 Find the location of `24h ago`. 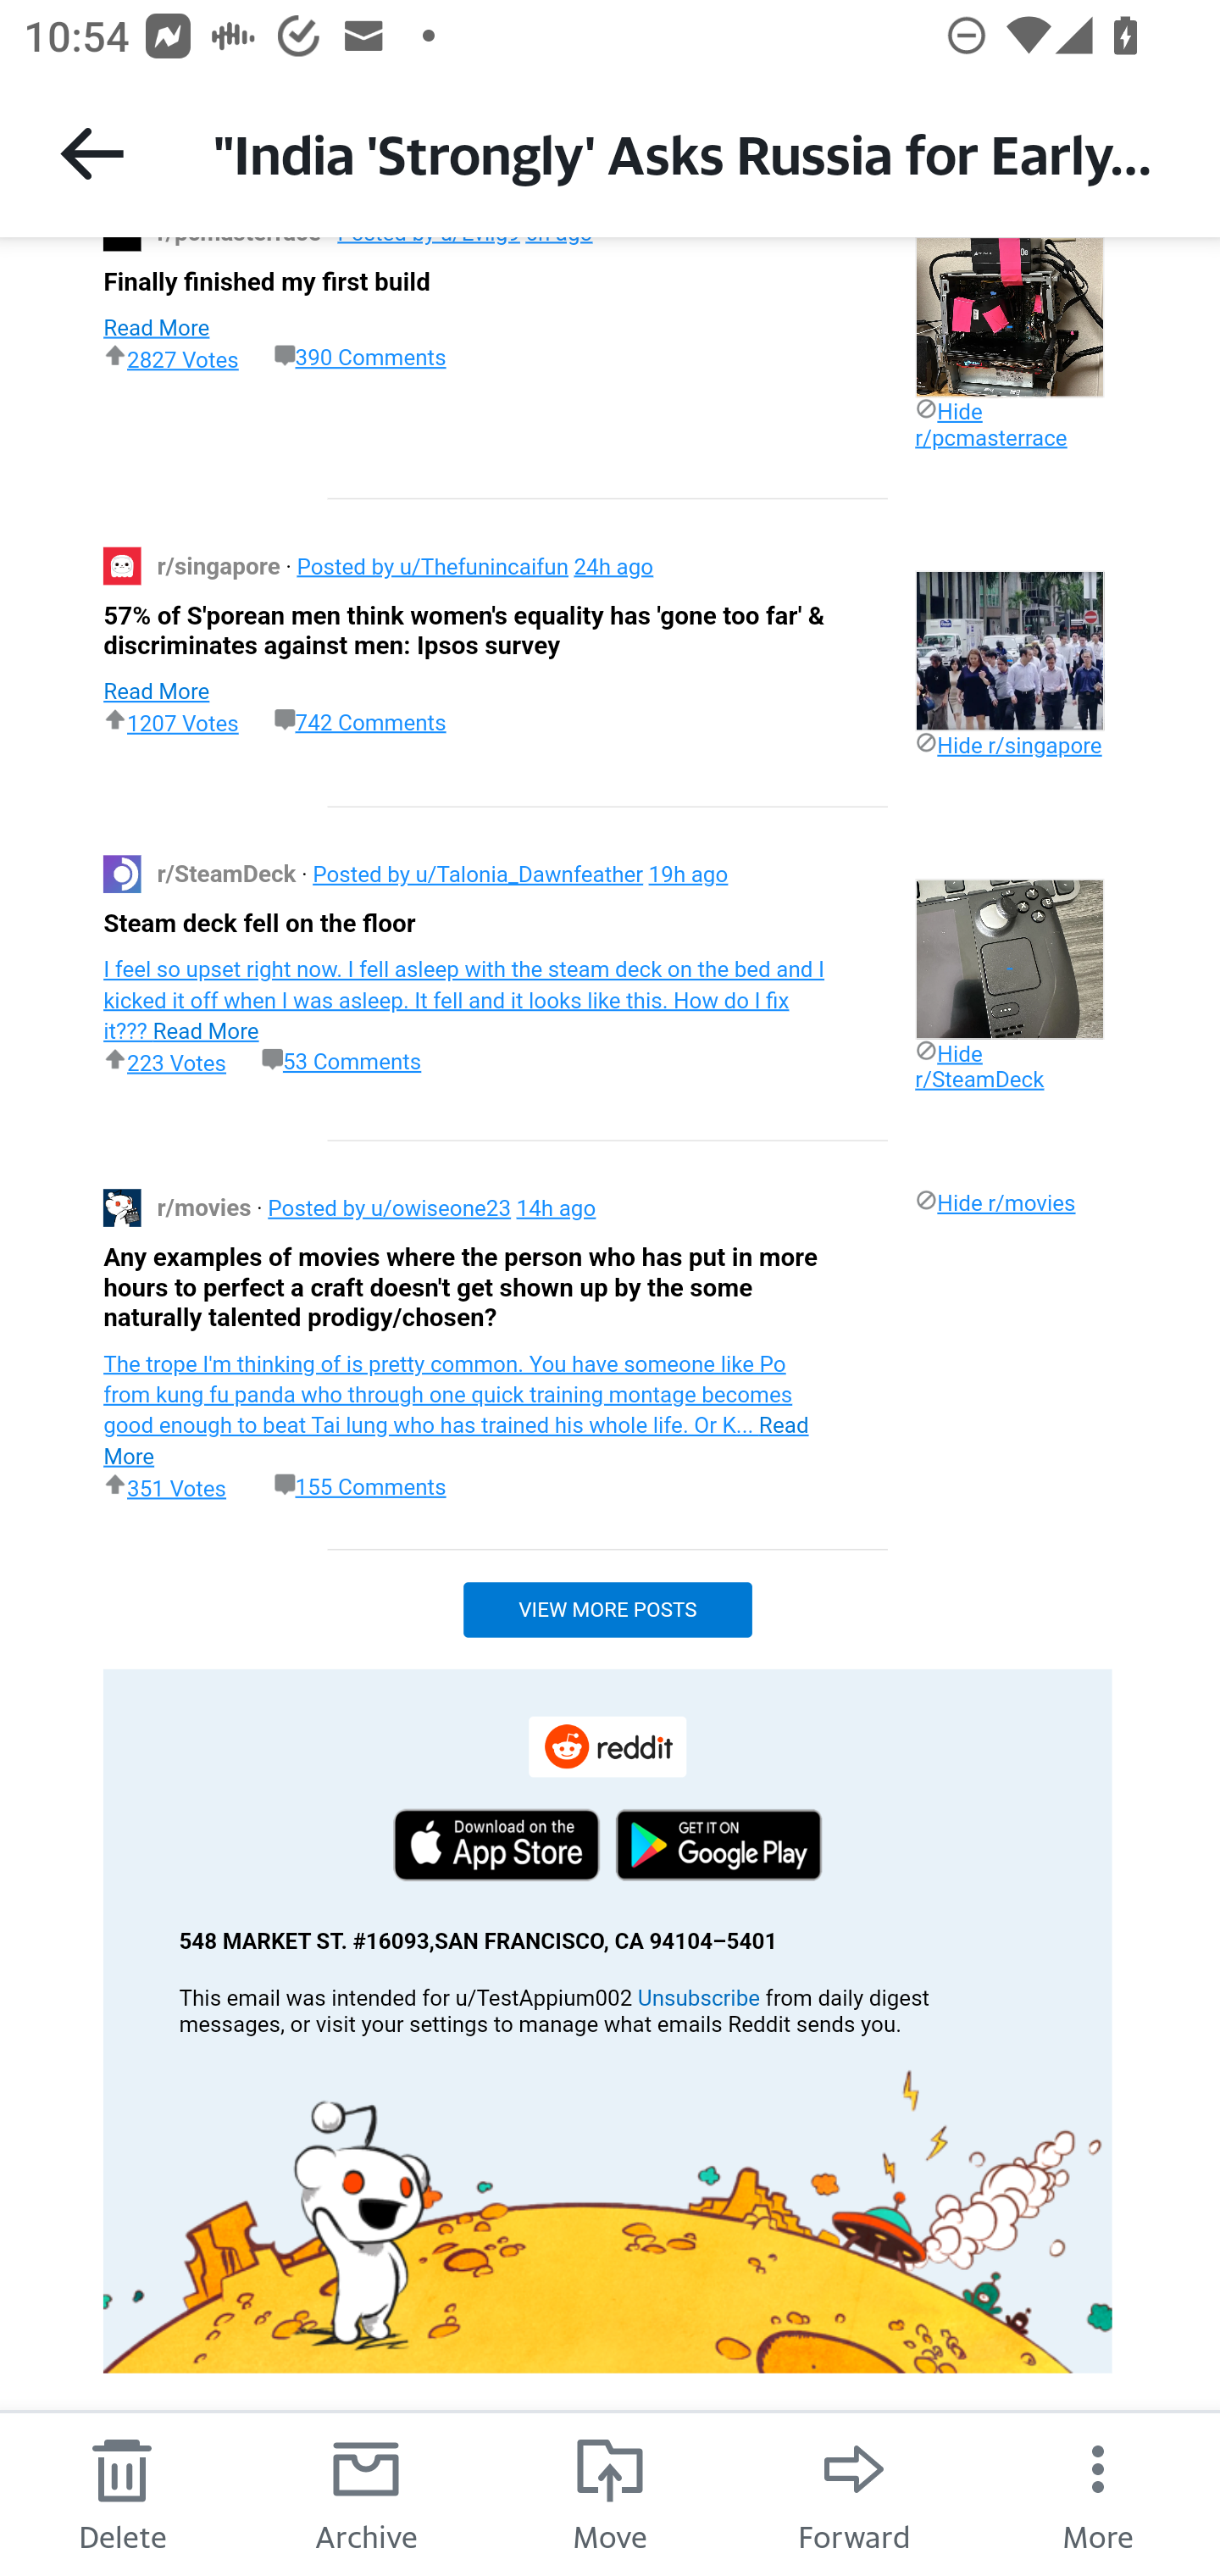

24h ago is located at coordinates (613, 565).